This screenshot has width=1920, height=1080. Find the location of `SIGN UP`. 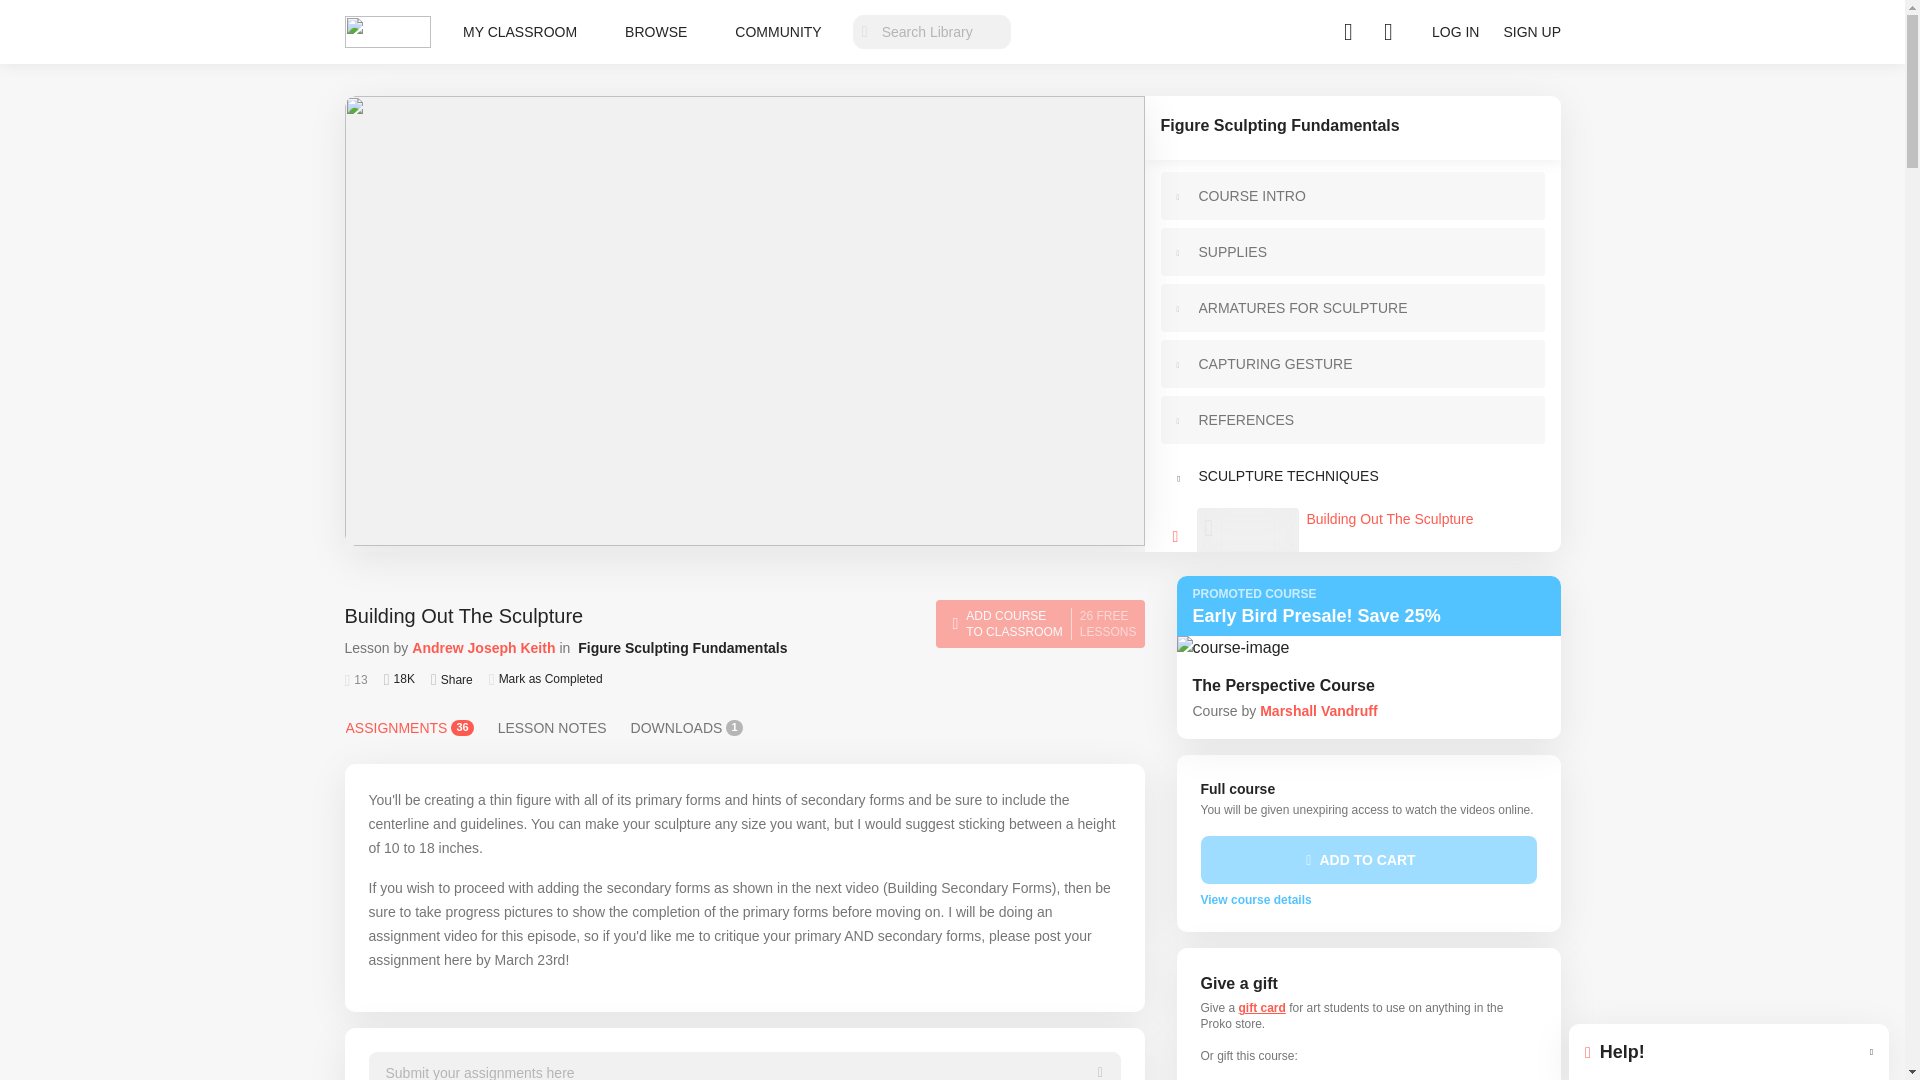

SIGN UP is located at coordinates (1424, 532).